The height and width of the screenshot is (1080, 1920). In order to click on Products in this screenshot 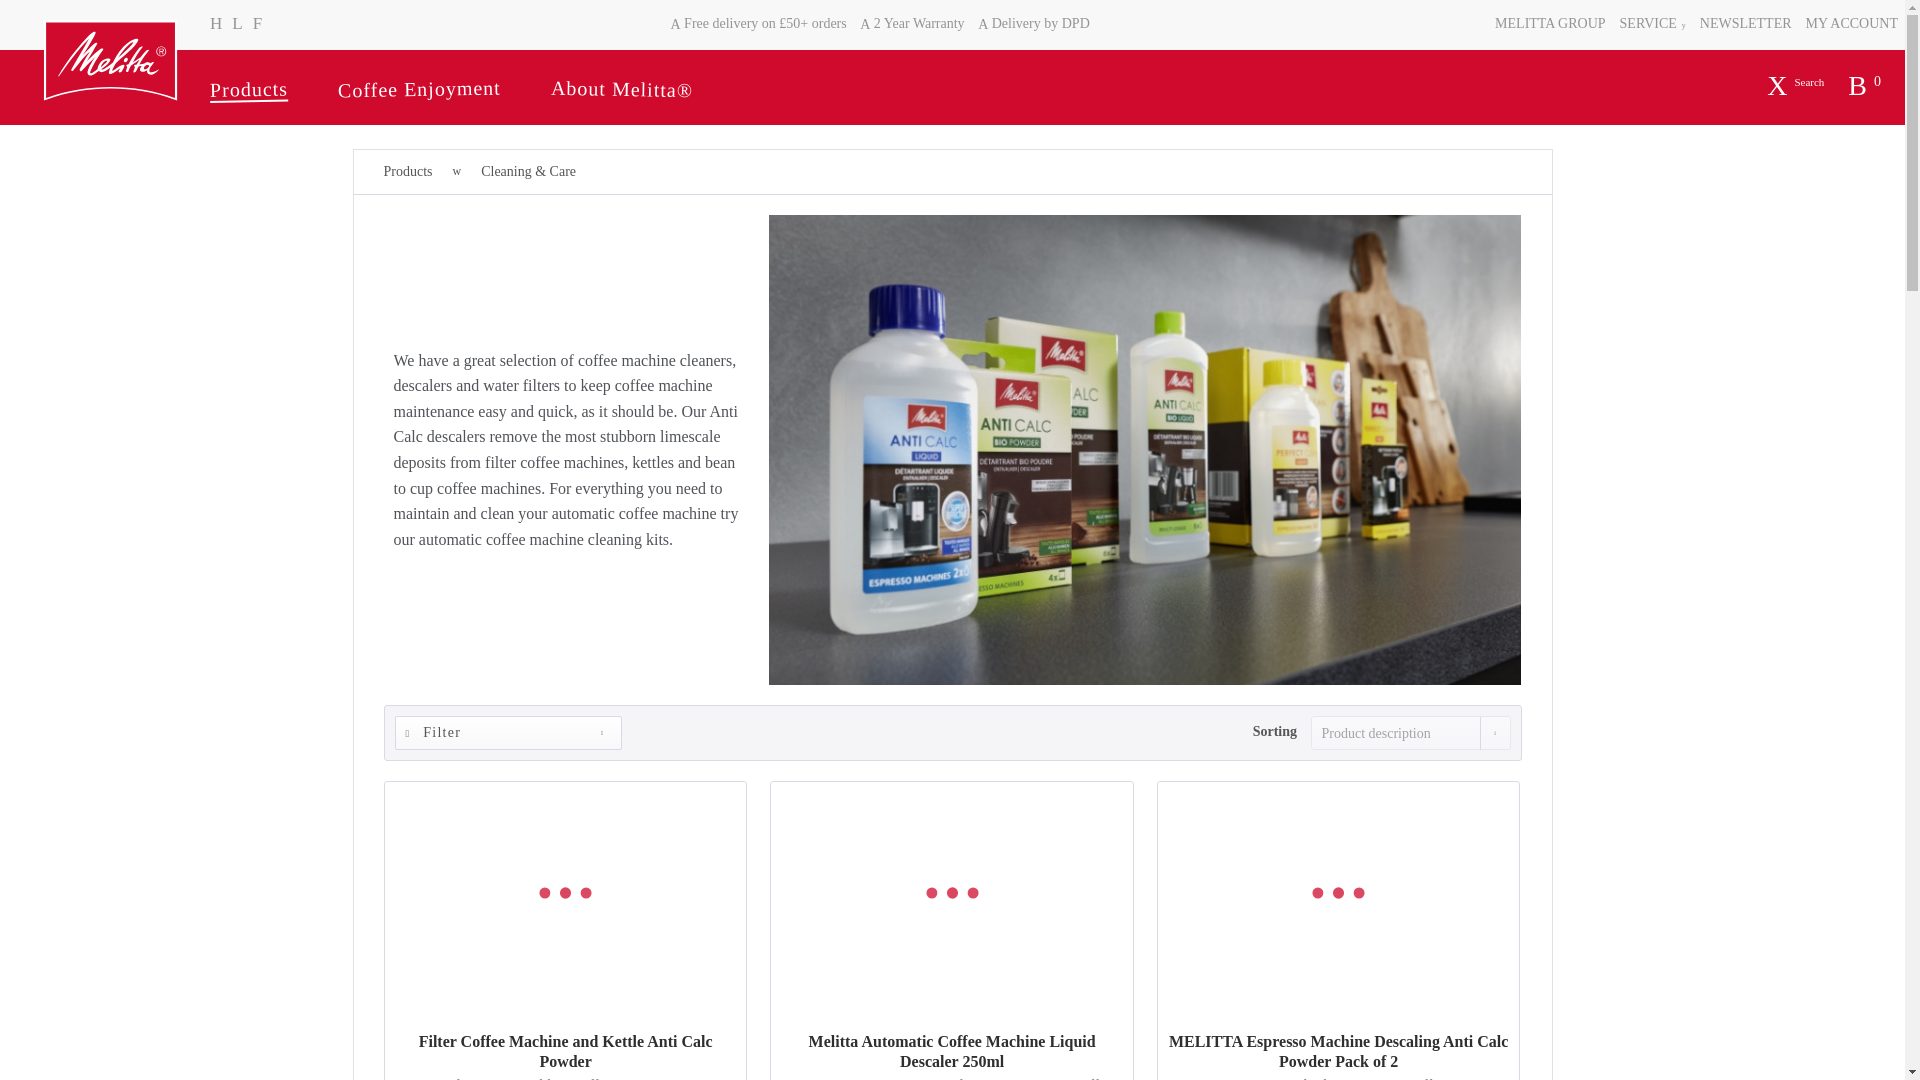, I will do `click(260, 88)`.